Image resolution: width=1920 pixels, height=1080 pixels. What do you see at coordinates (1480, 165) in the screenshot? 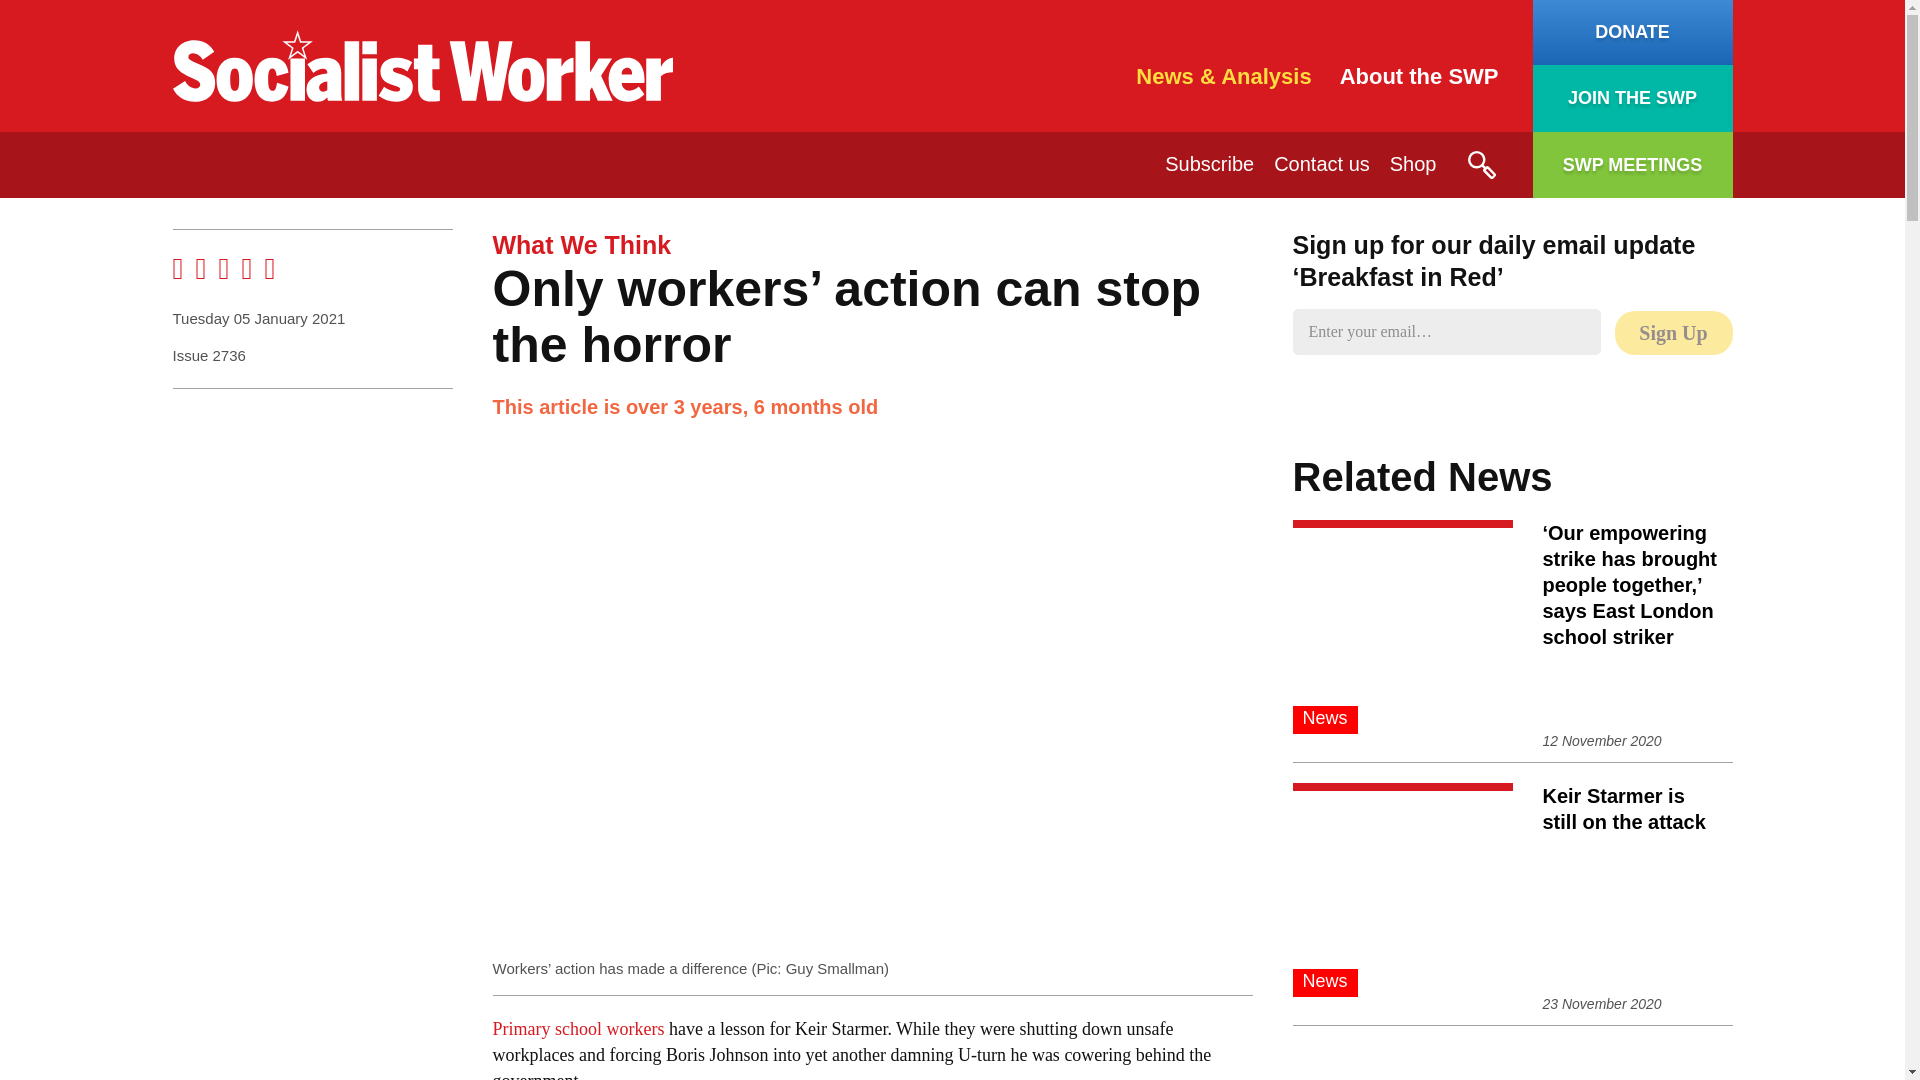
I see `Submit` at bounding box center [1480, 165].